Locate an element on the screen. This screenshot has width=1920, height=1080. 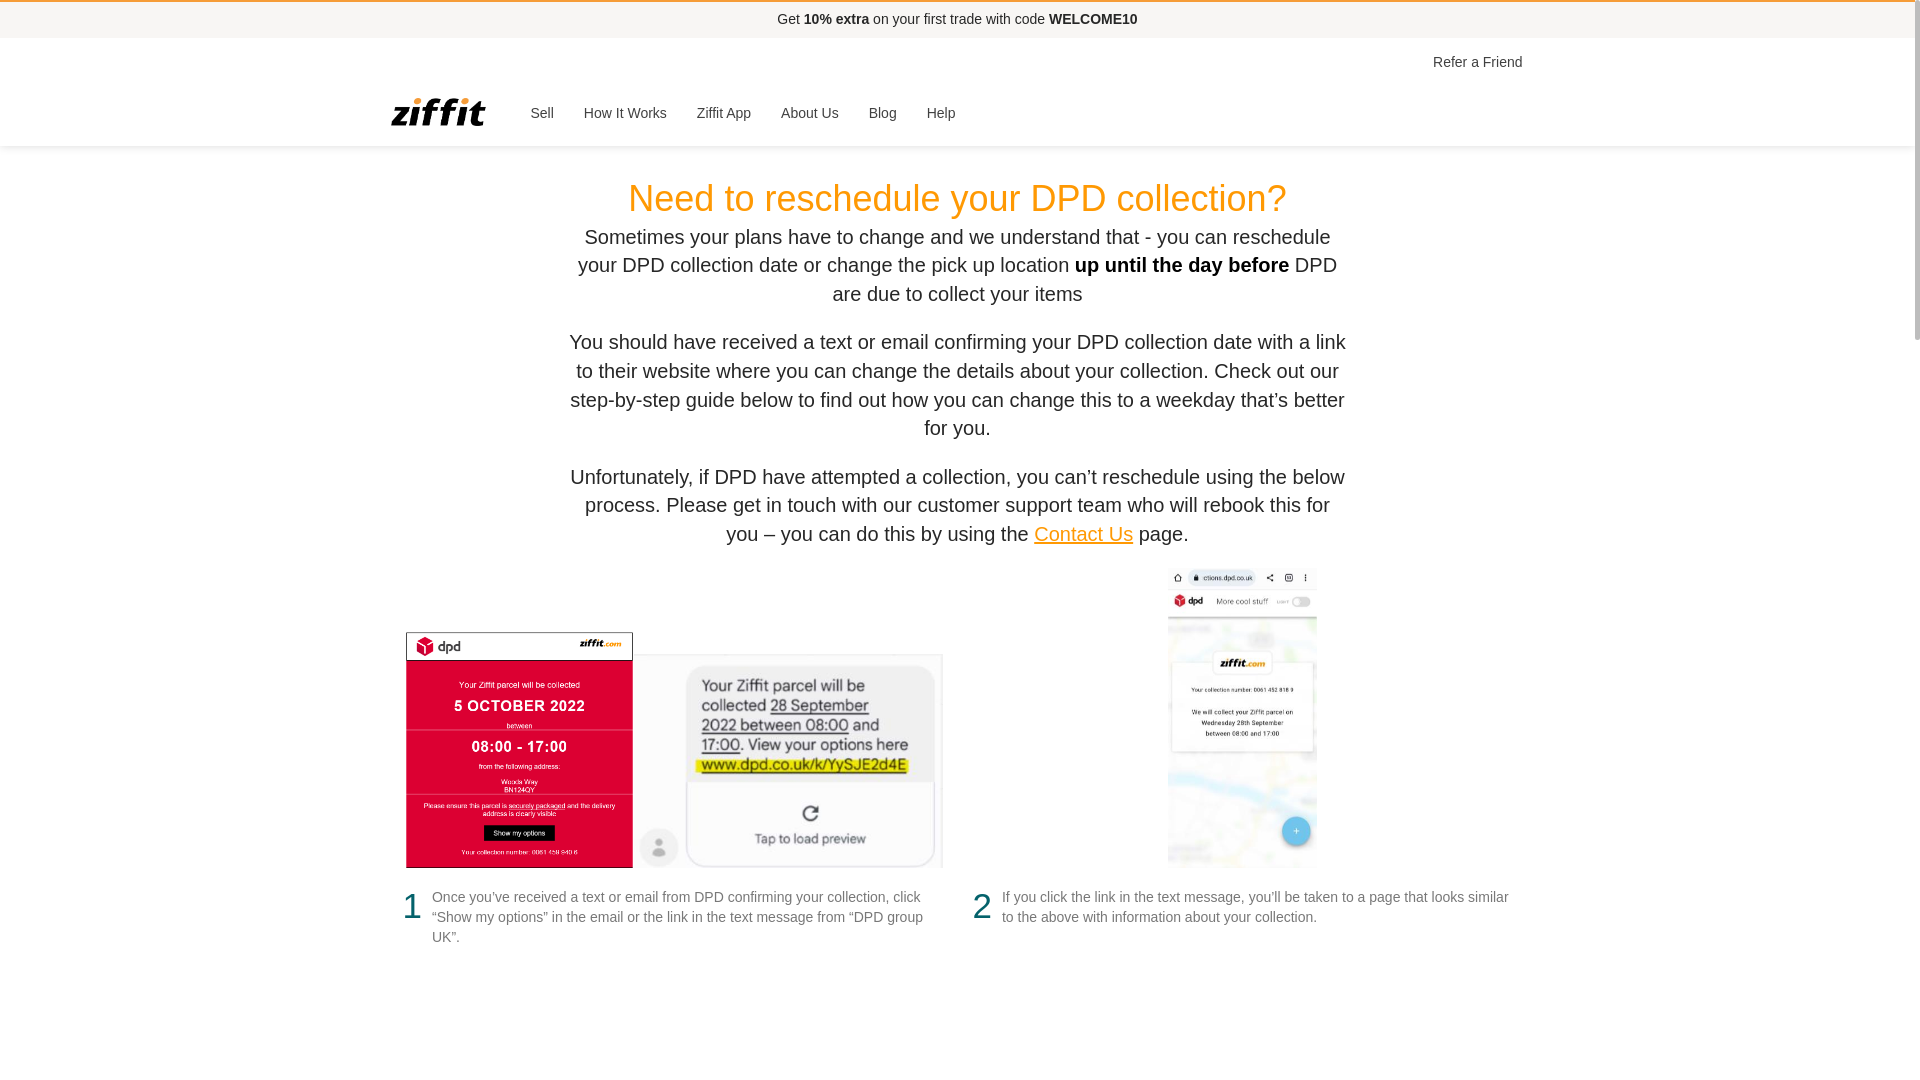
Blog is located at coordinates (883, 112).